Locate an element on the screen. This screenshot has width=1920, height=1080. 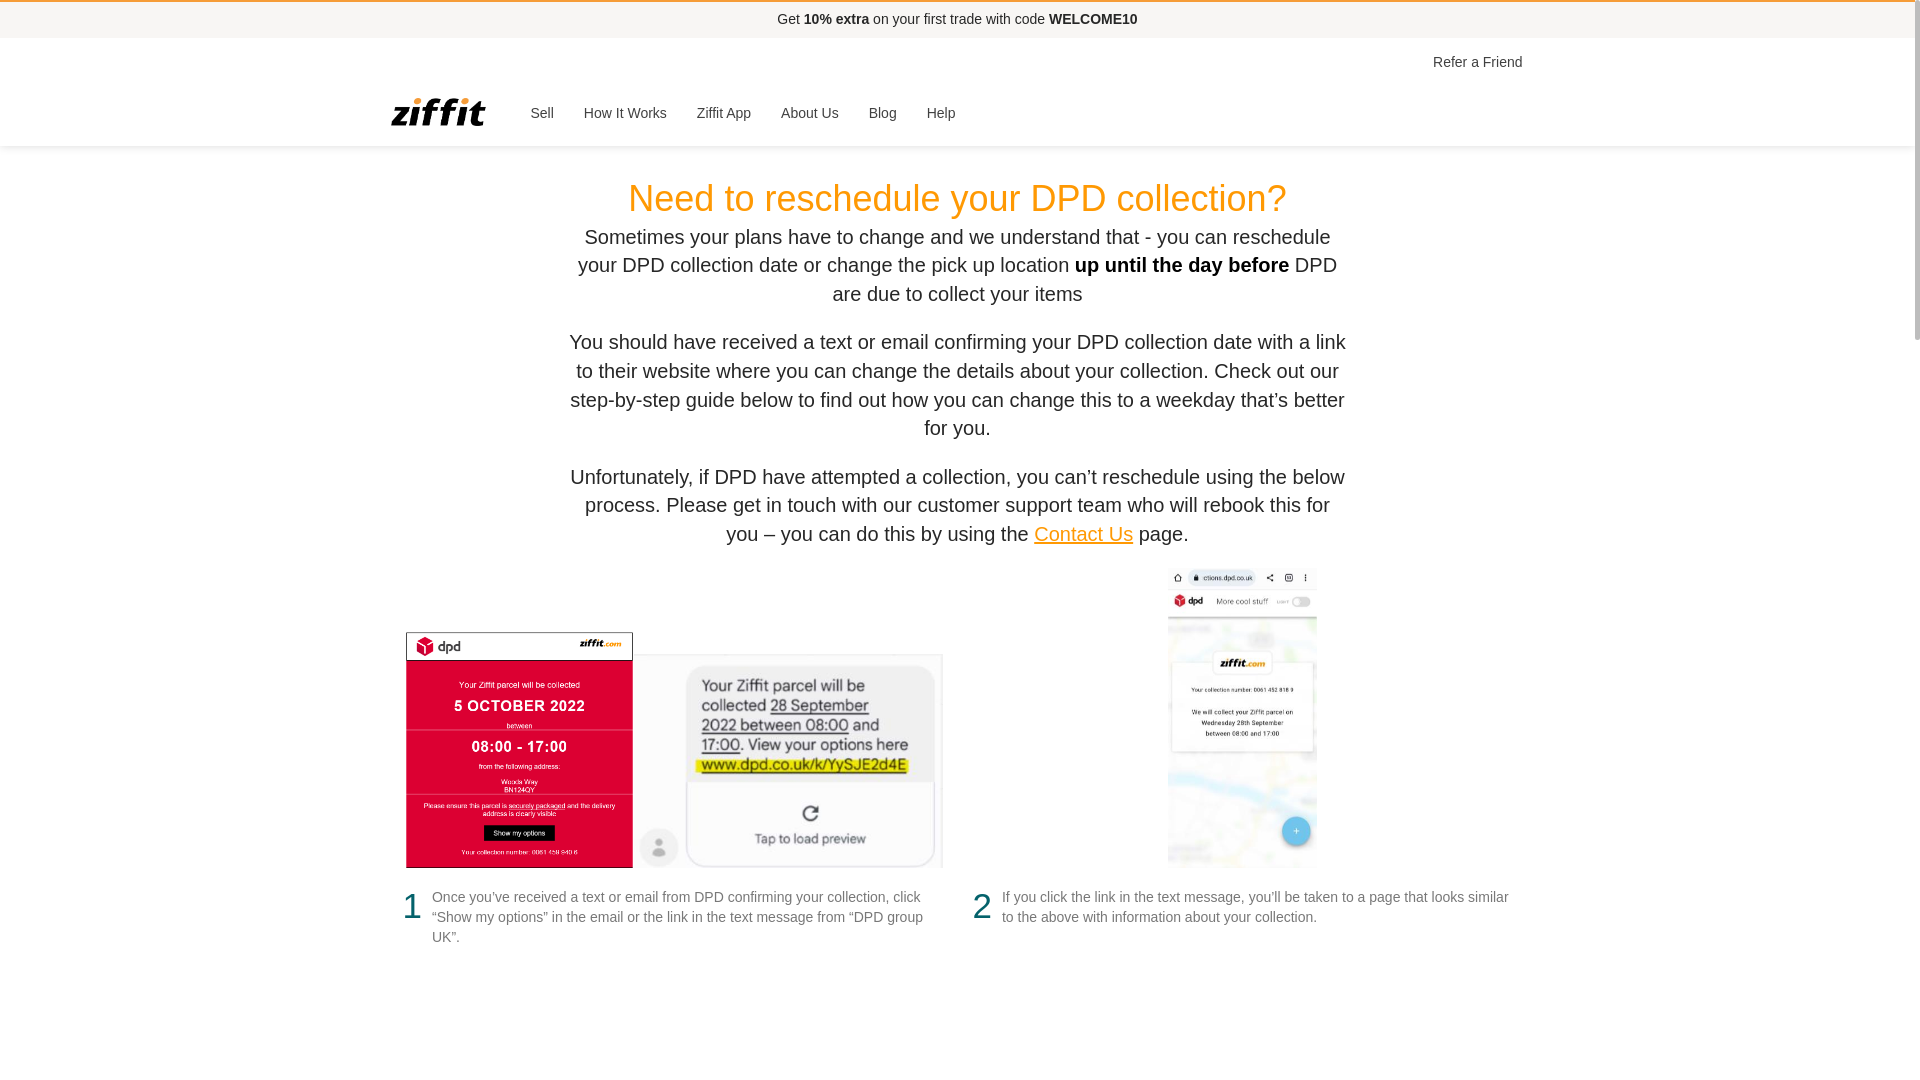
Blog is located at coordinates (883, 112).